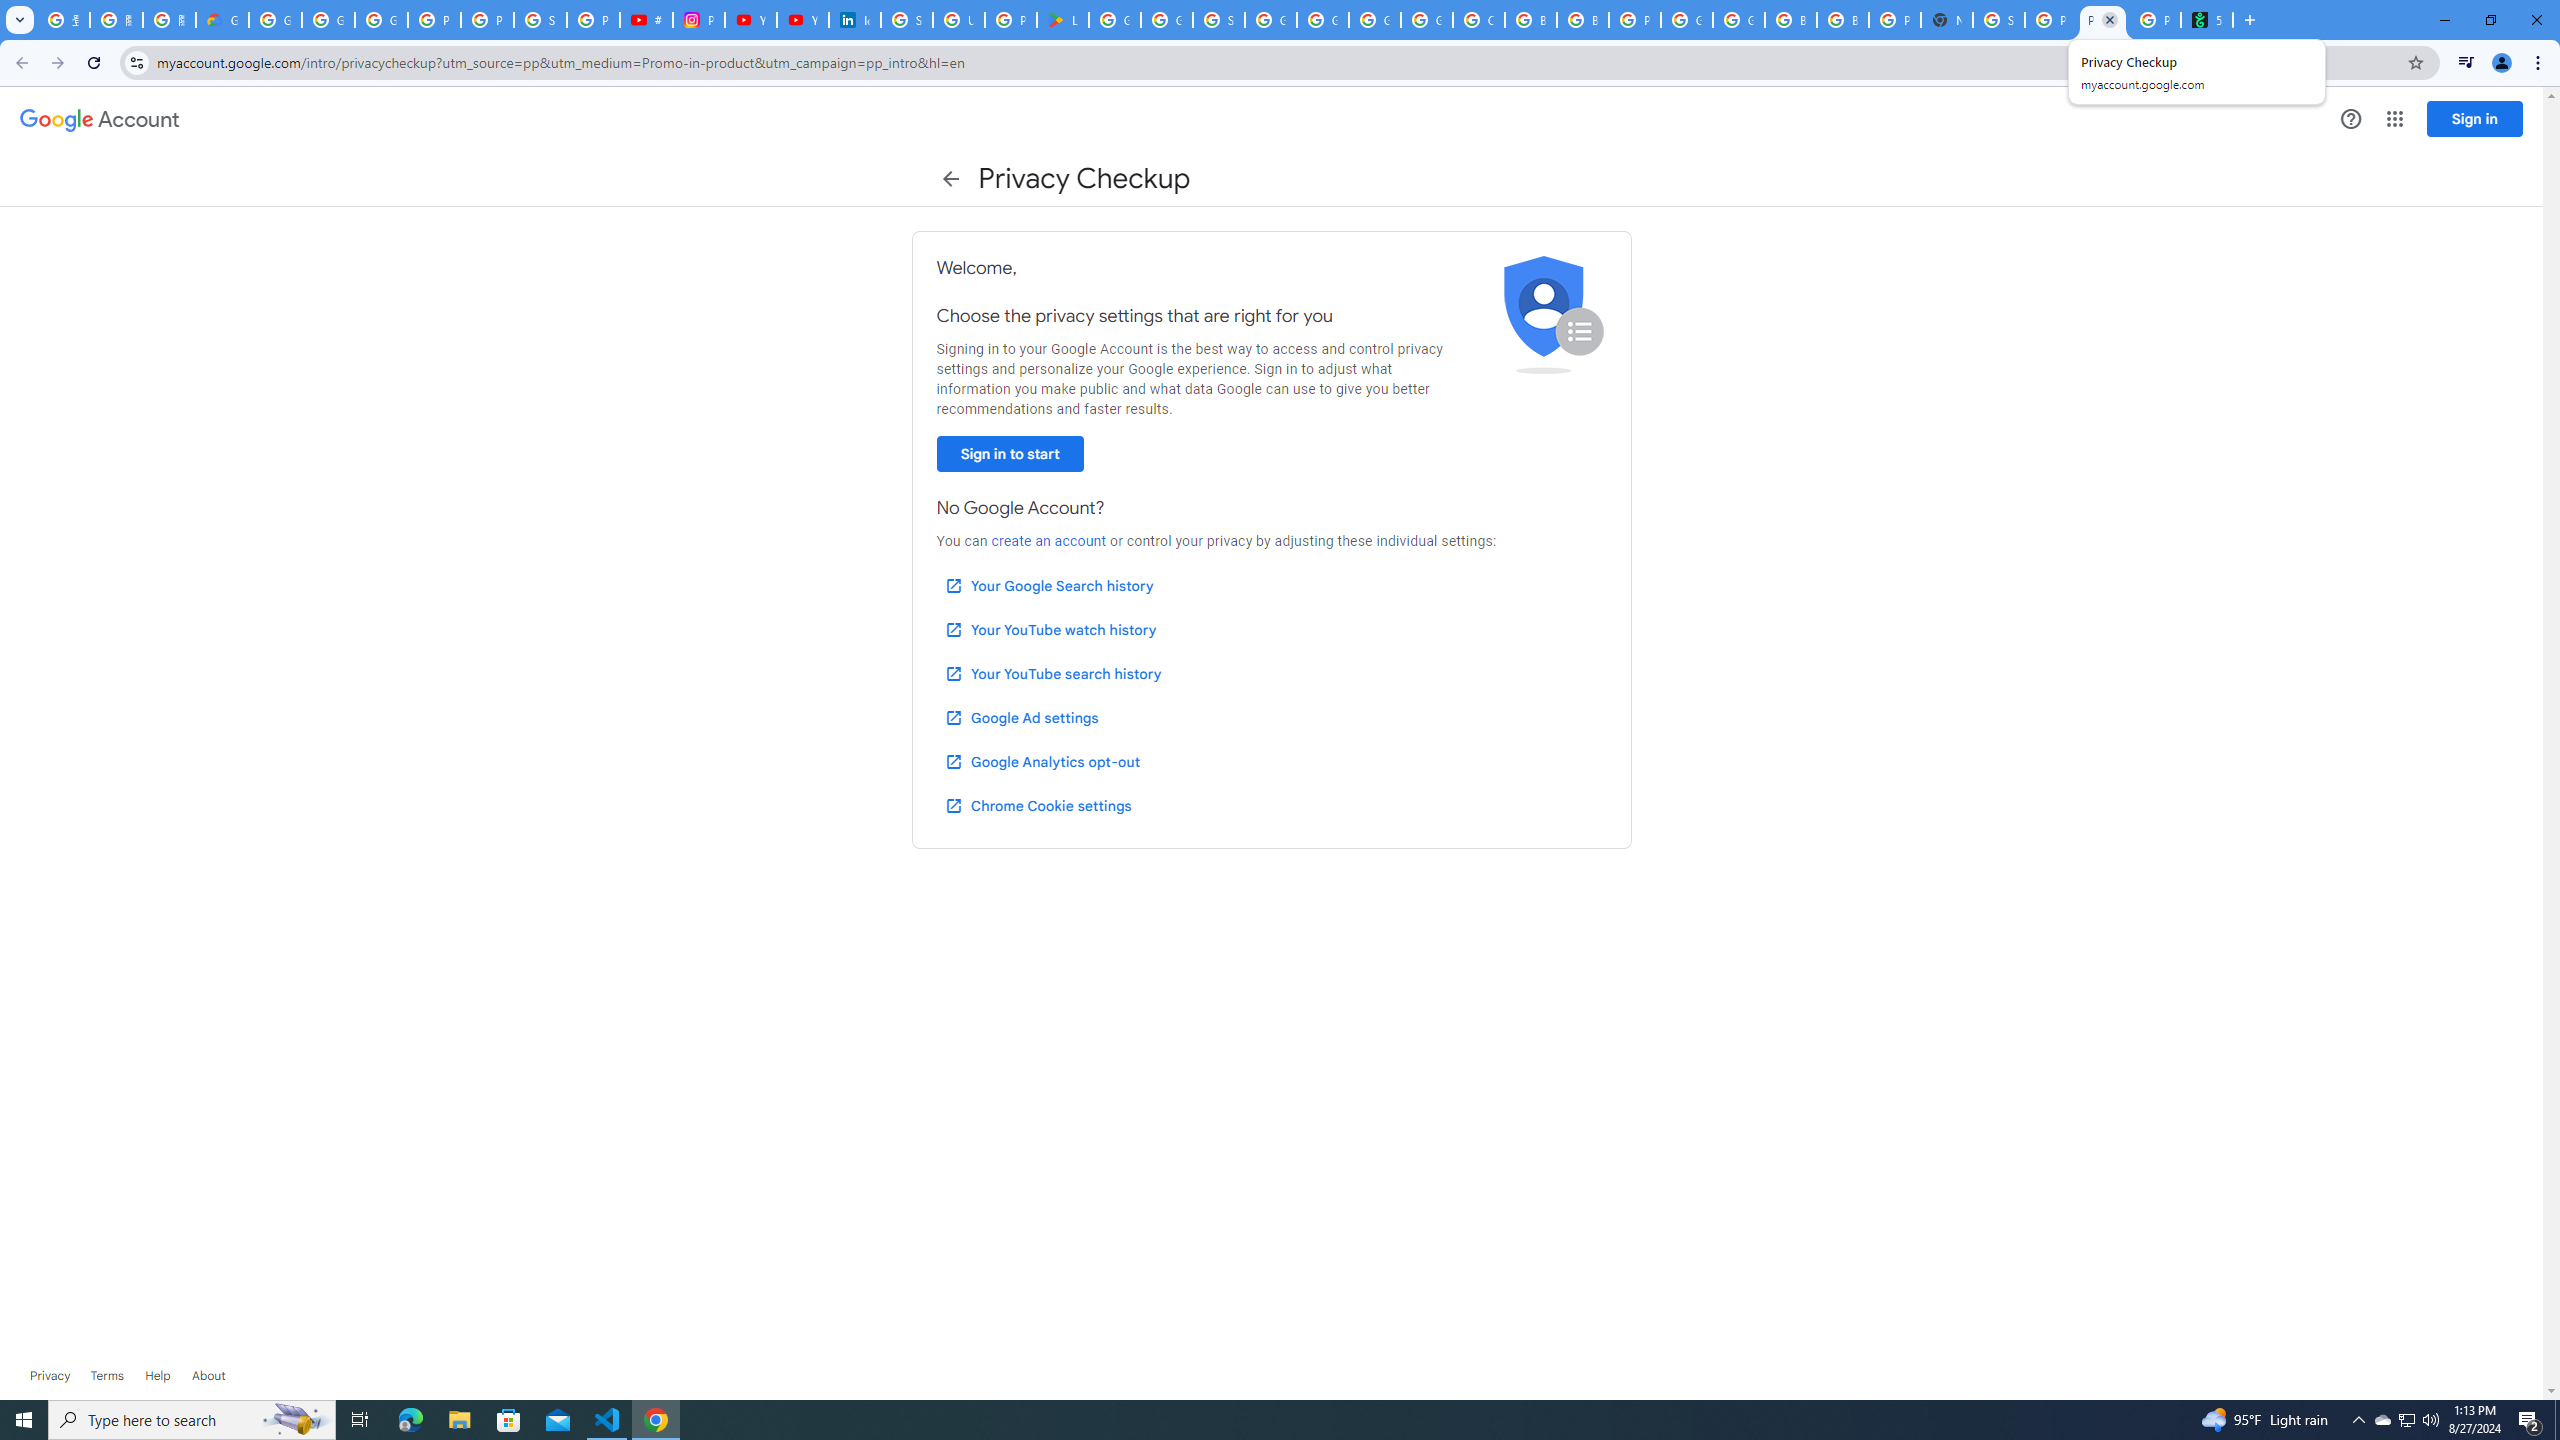 The width and height of the screenshot is (2560, 1440). Describe the element at coordinates (1999, 20) in the screenshot. I see `Sign in - Google Accounts` at that location.